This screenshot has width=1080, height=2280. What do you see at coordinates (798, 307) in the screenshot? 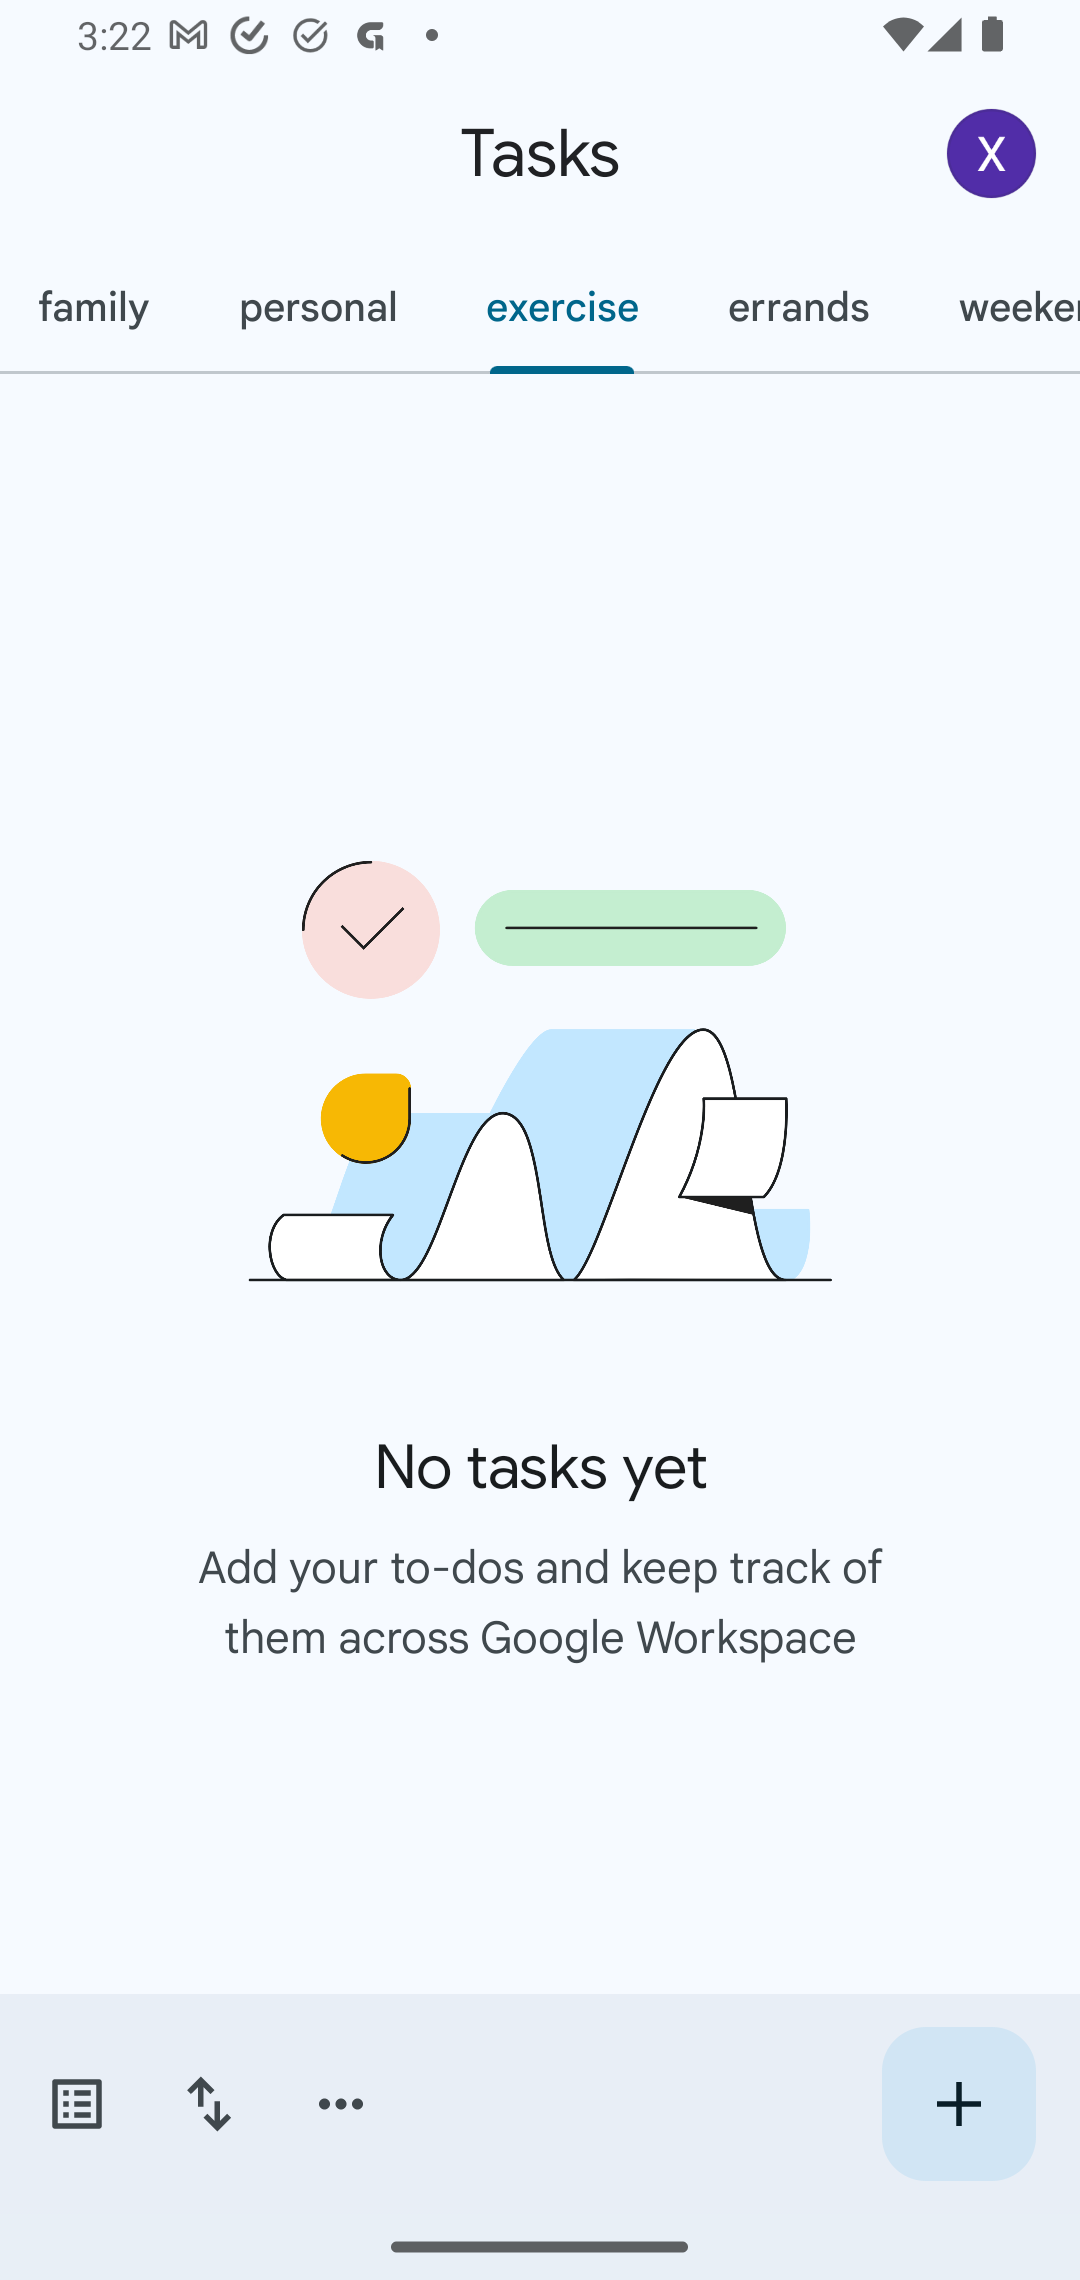
I see `errands` at bounding box center [798, 307].